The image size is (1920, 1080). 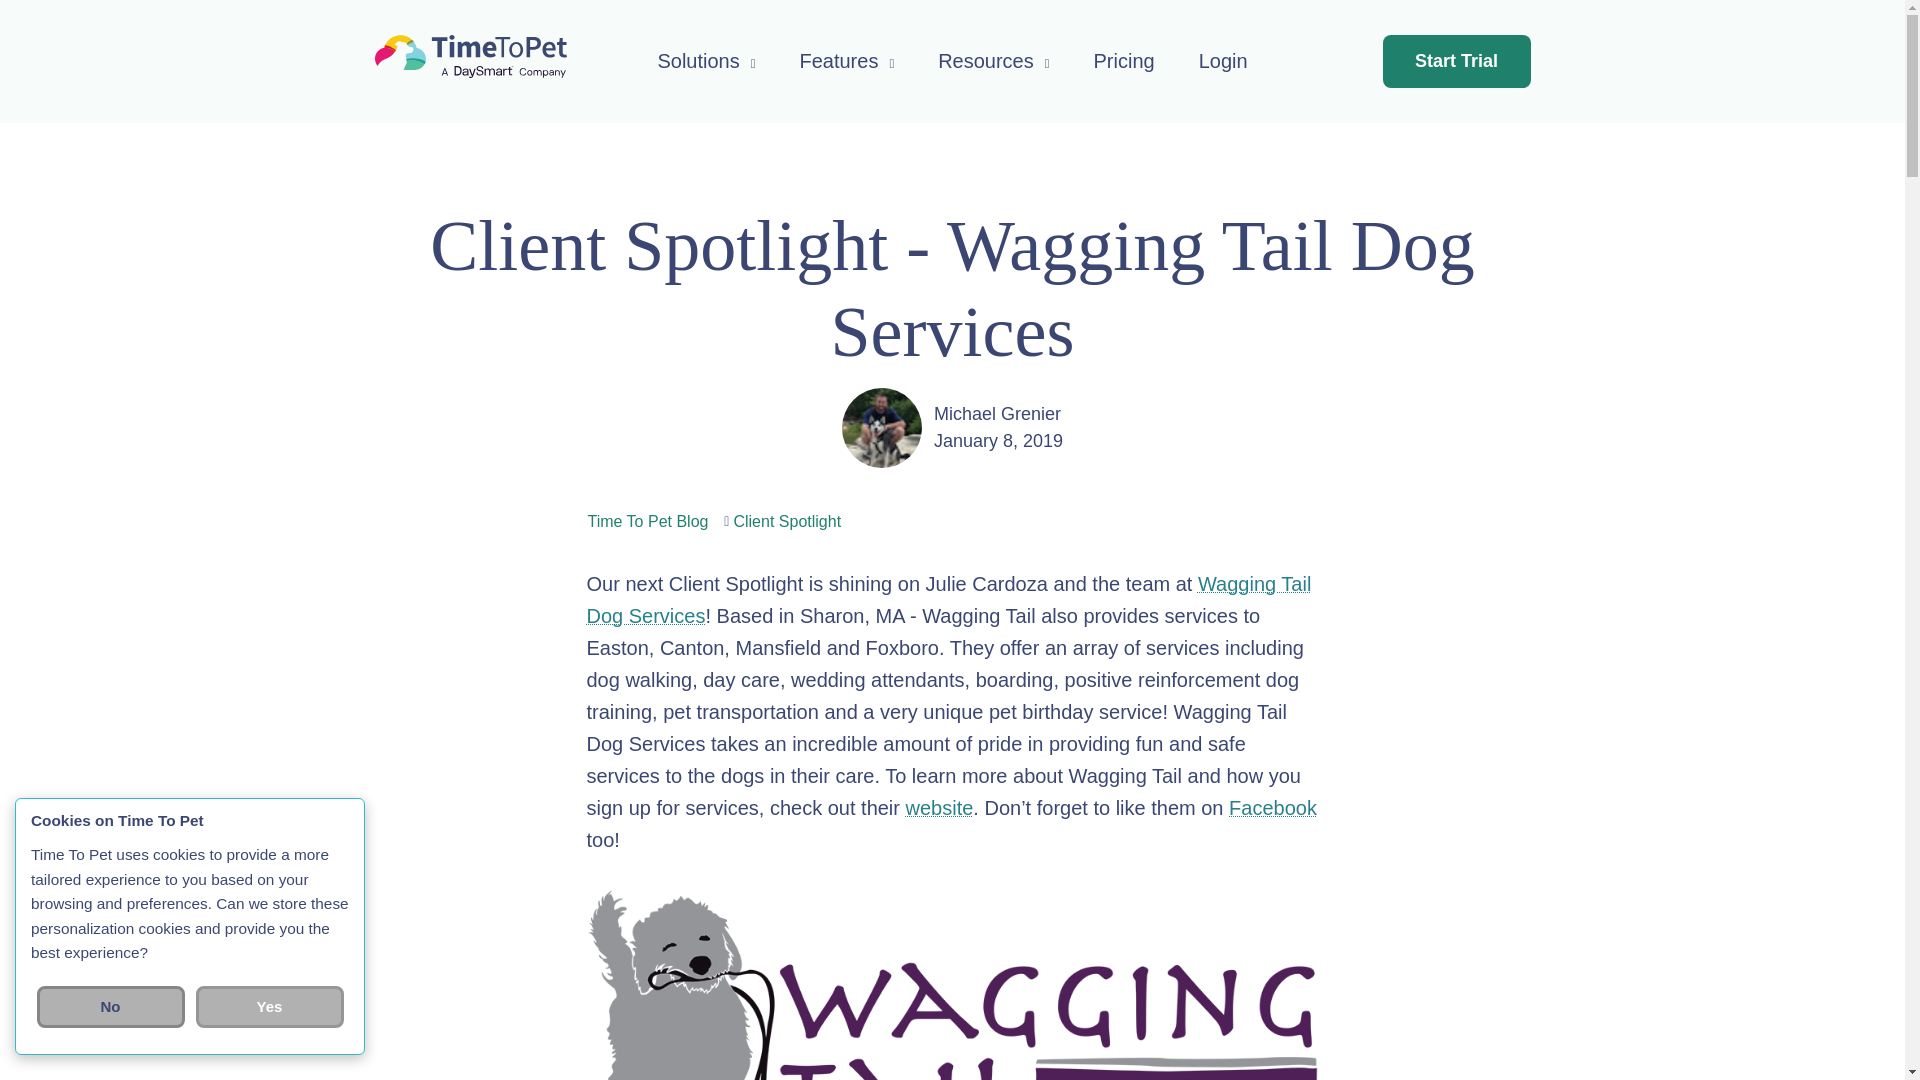 I want to click on Login, so click(x=1223, y=60).